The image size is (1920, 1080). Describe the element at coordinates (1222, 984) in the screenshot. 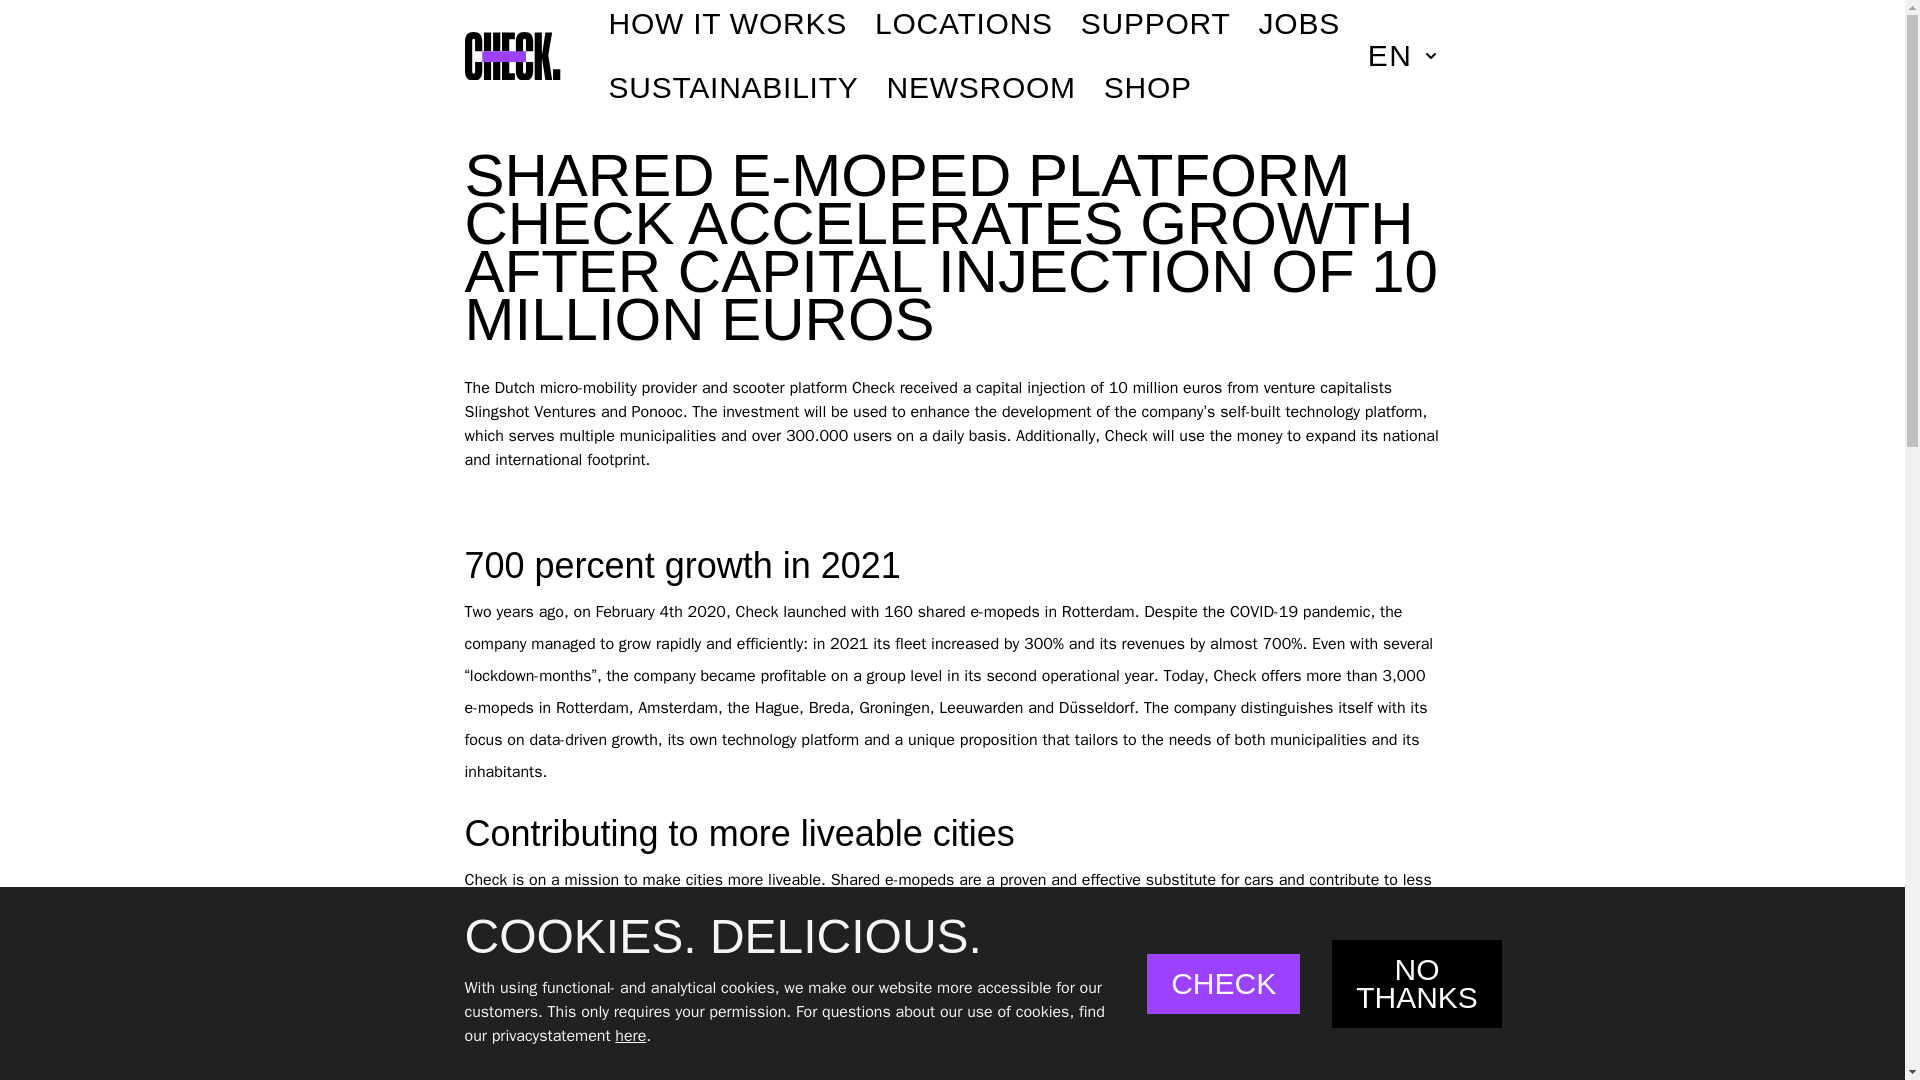

I see `CHECK` at that location.